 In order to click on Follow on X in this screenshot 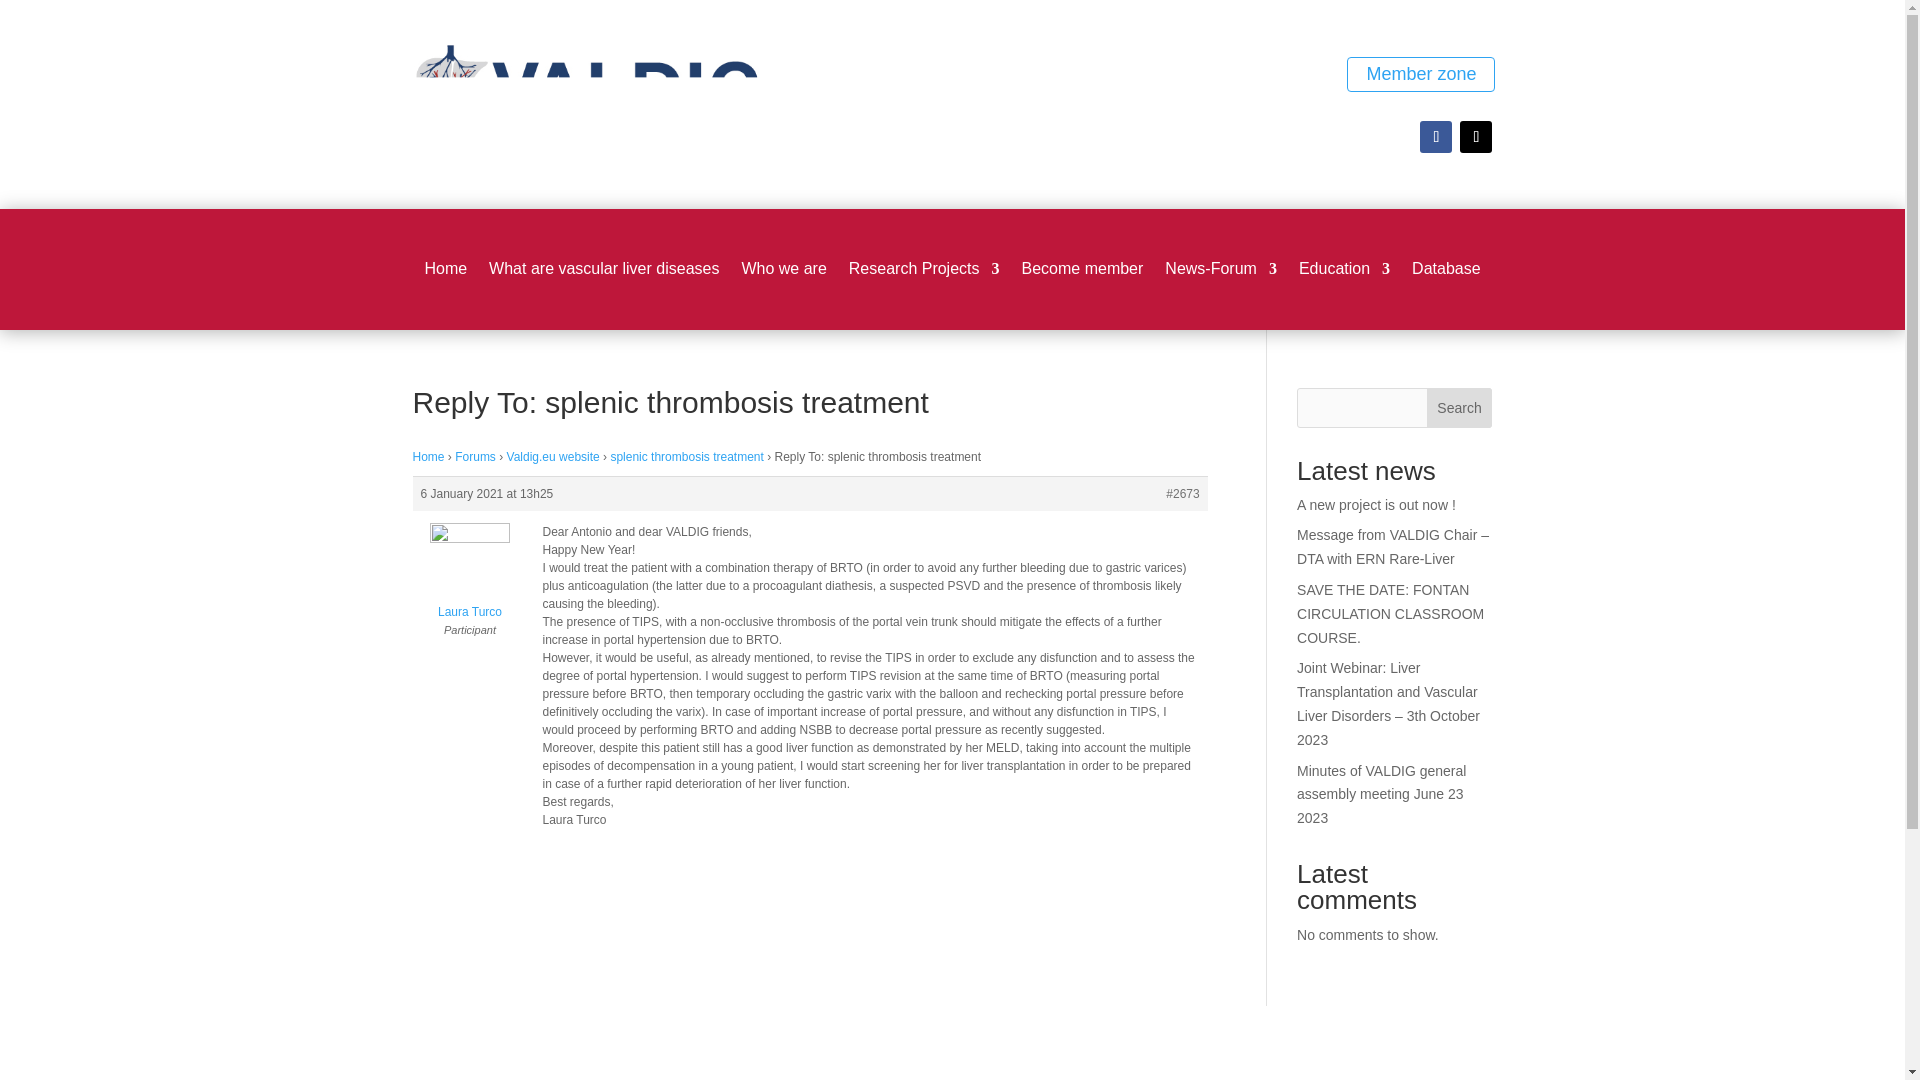, I will do `click(1475, 136)`.